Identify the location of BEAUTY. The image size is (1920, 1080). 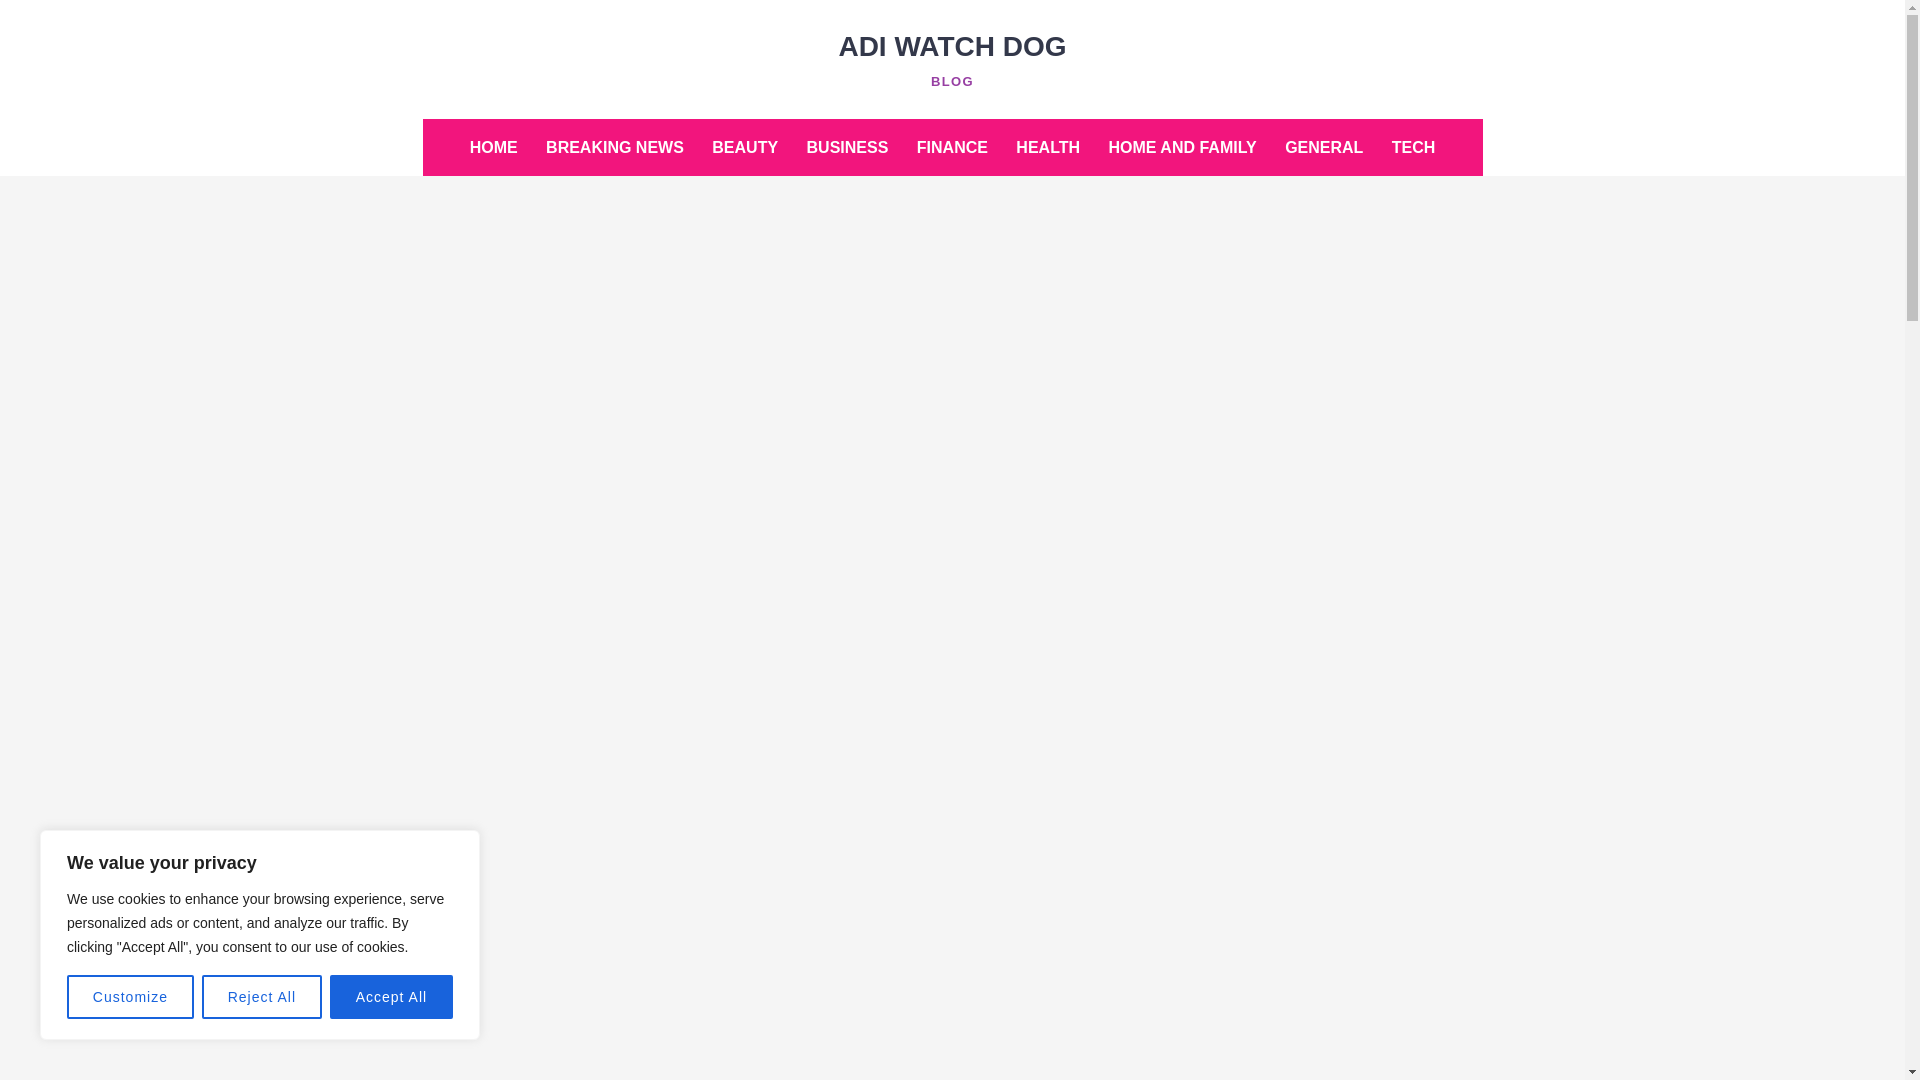
(744, 147).